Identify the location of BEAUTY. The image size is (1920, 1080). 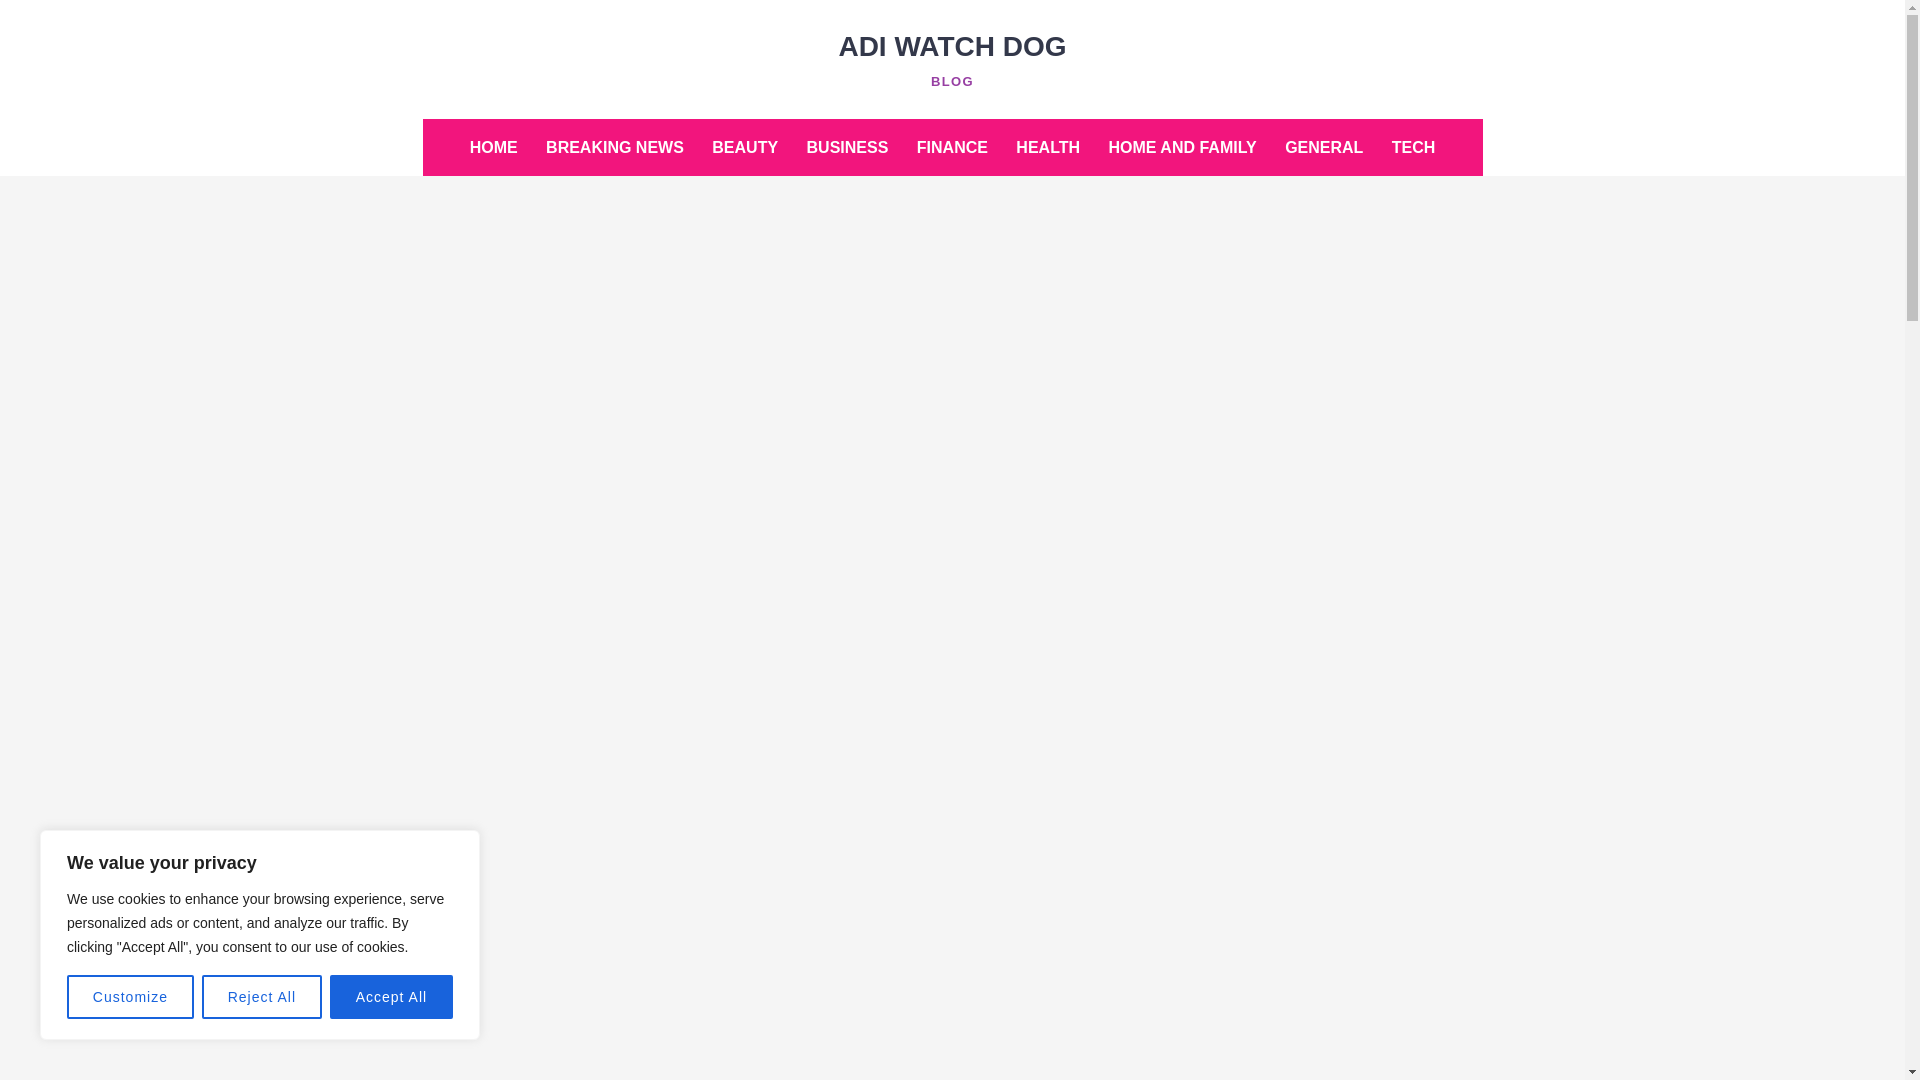
(744, 147).